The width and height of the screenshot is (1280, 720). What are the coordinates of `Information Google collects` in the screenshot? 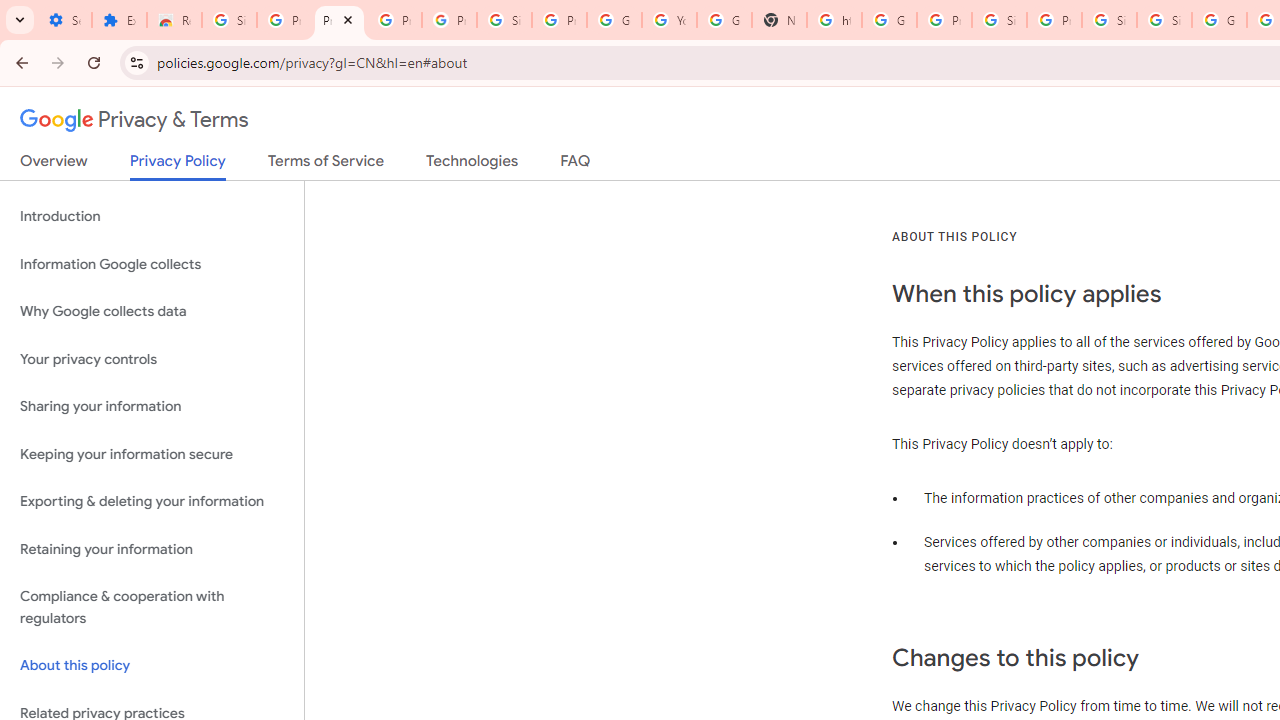 It's located at (152, 264).